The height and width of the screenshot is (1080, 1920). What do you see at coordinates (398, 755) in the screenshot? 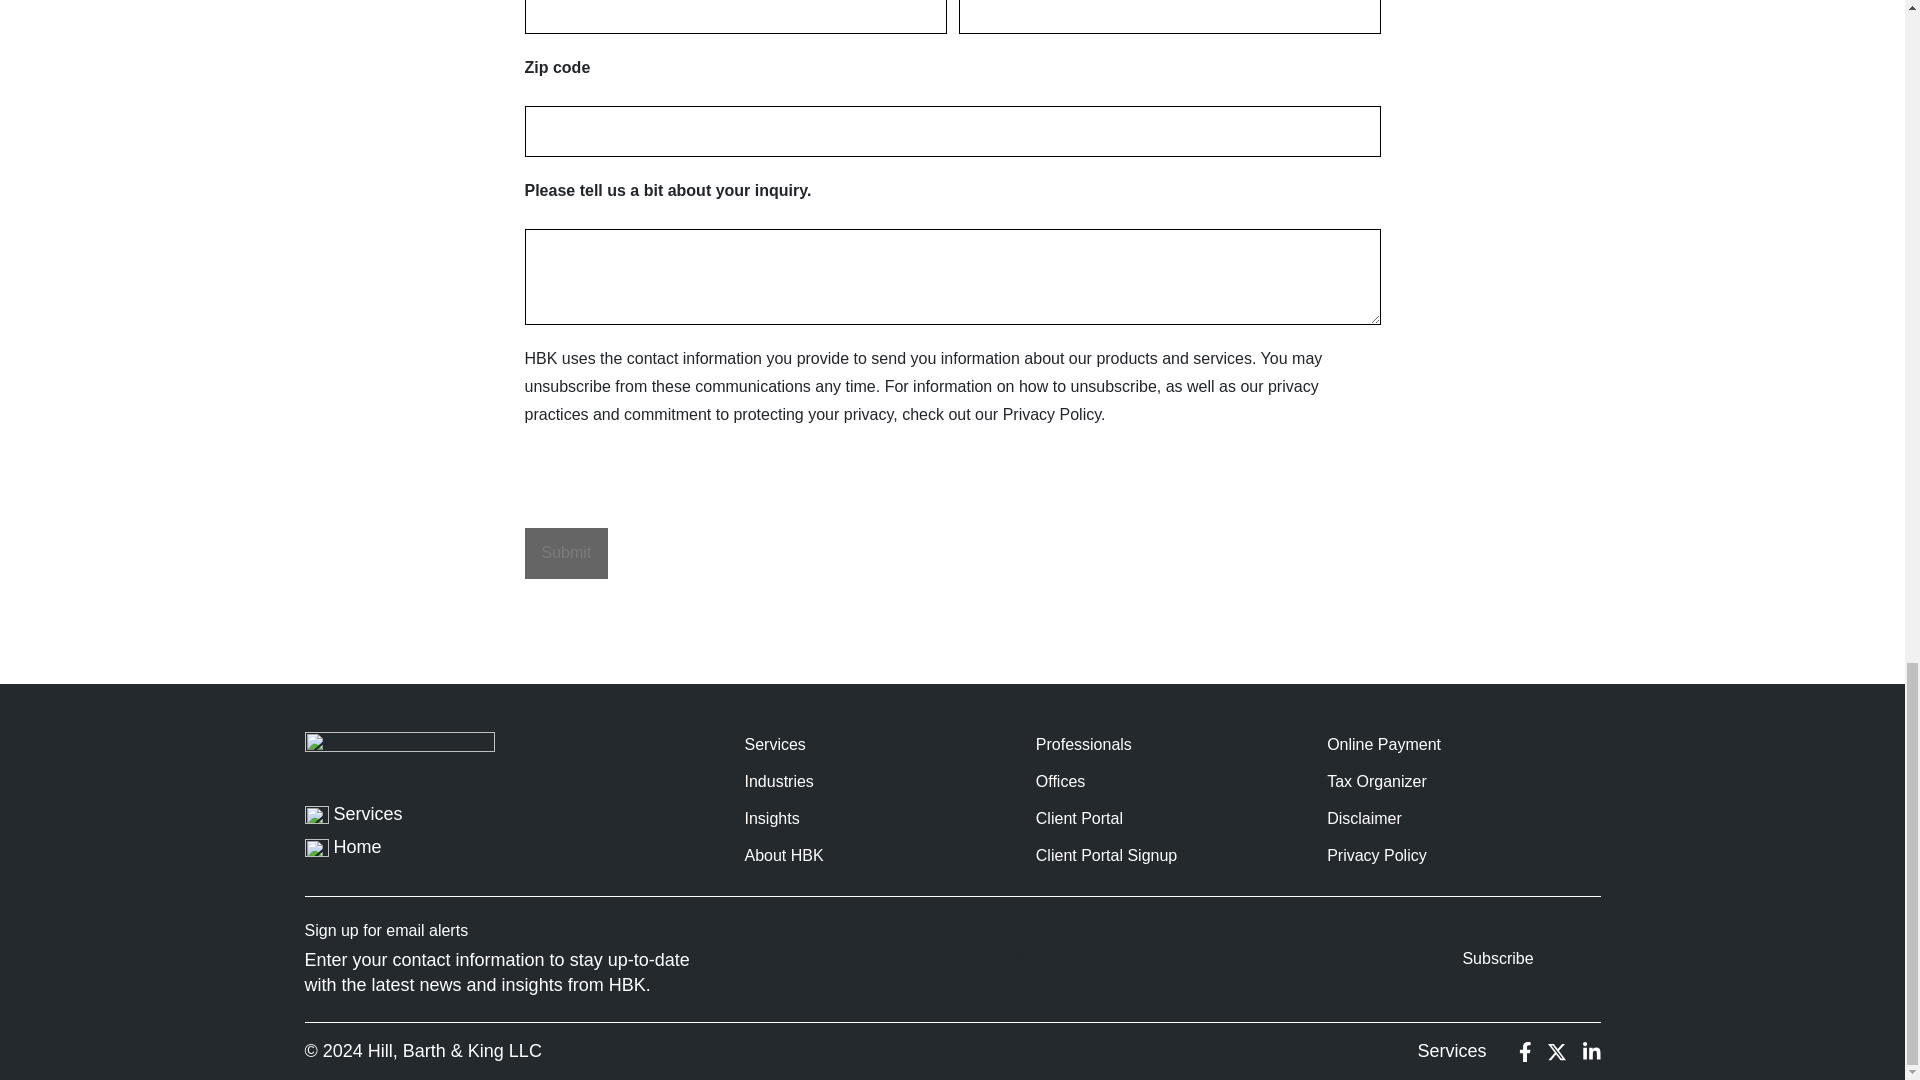
I see `HBK` at bounding box center [398, 755].